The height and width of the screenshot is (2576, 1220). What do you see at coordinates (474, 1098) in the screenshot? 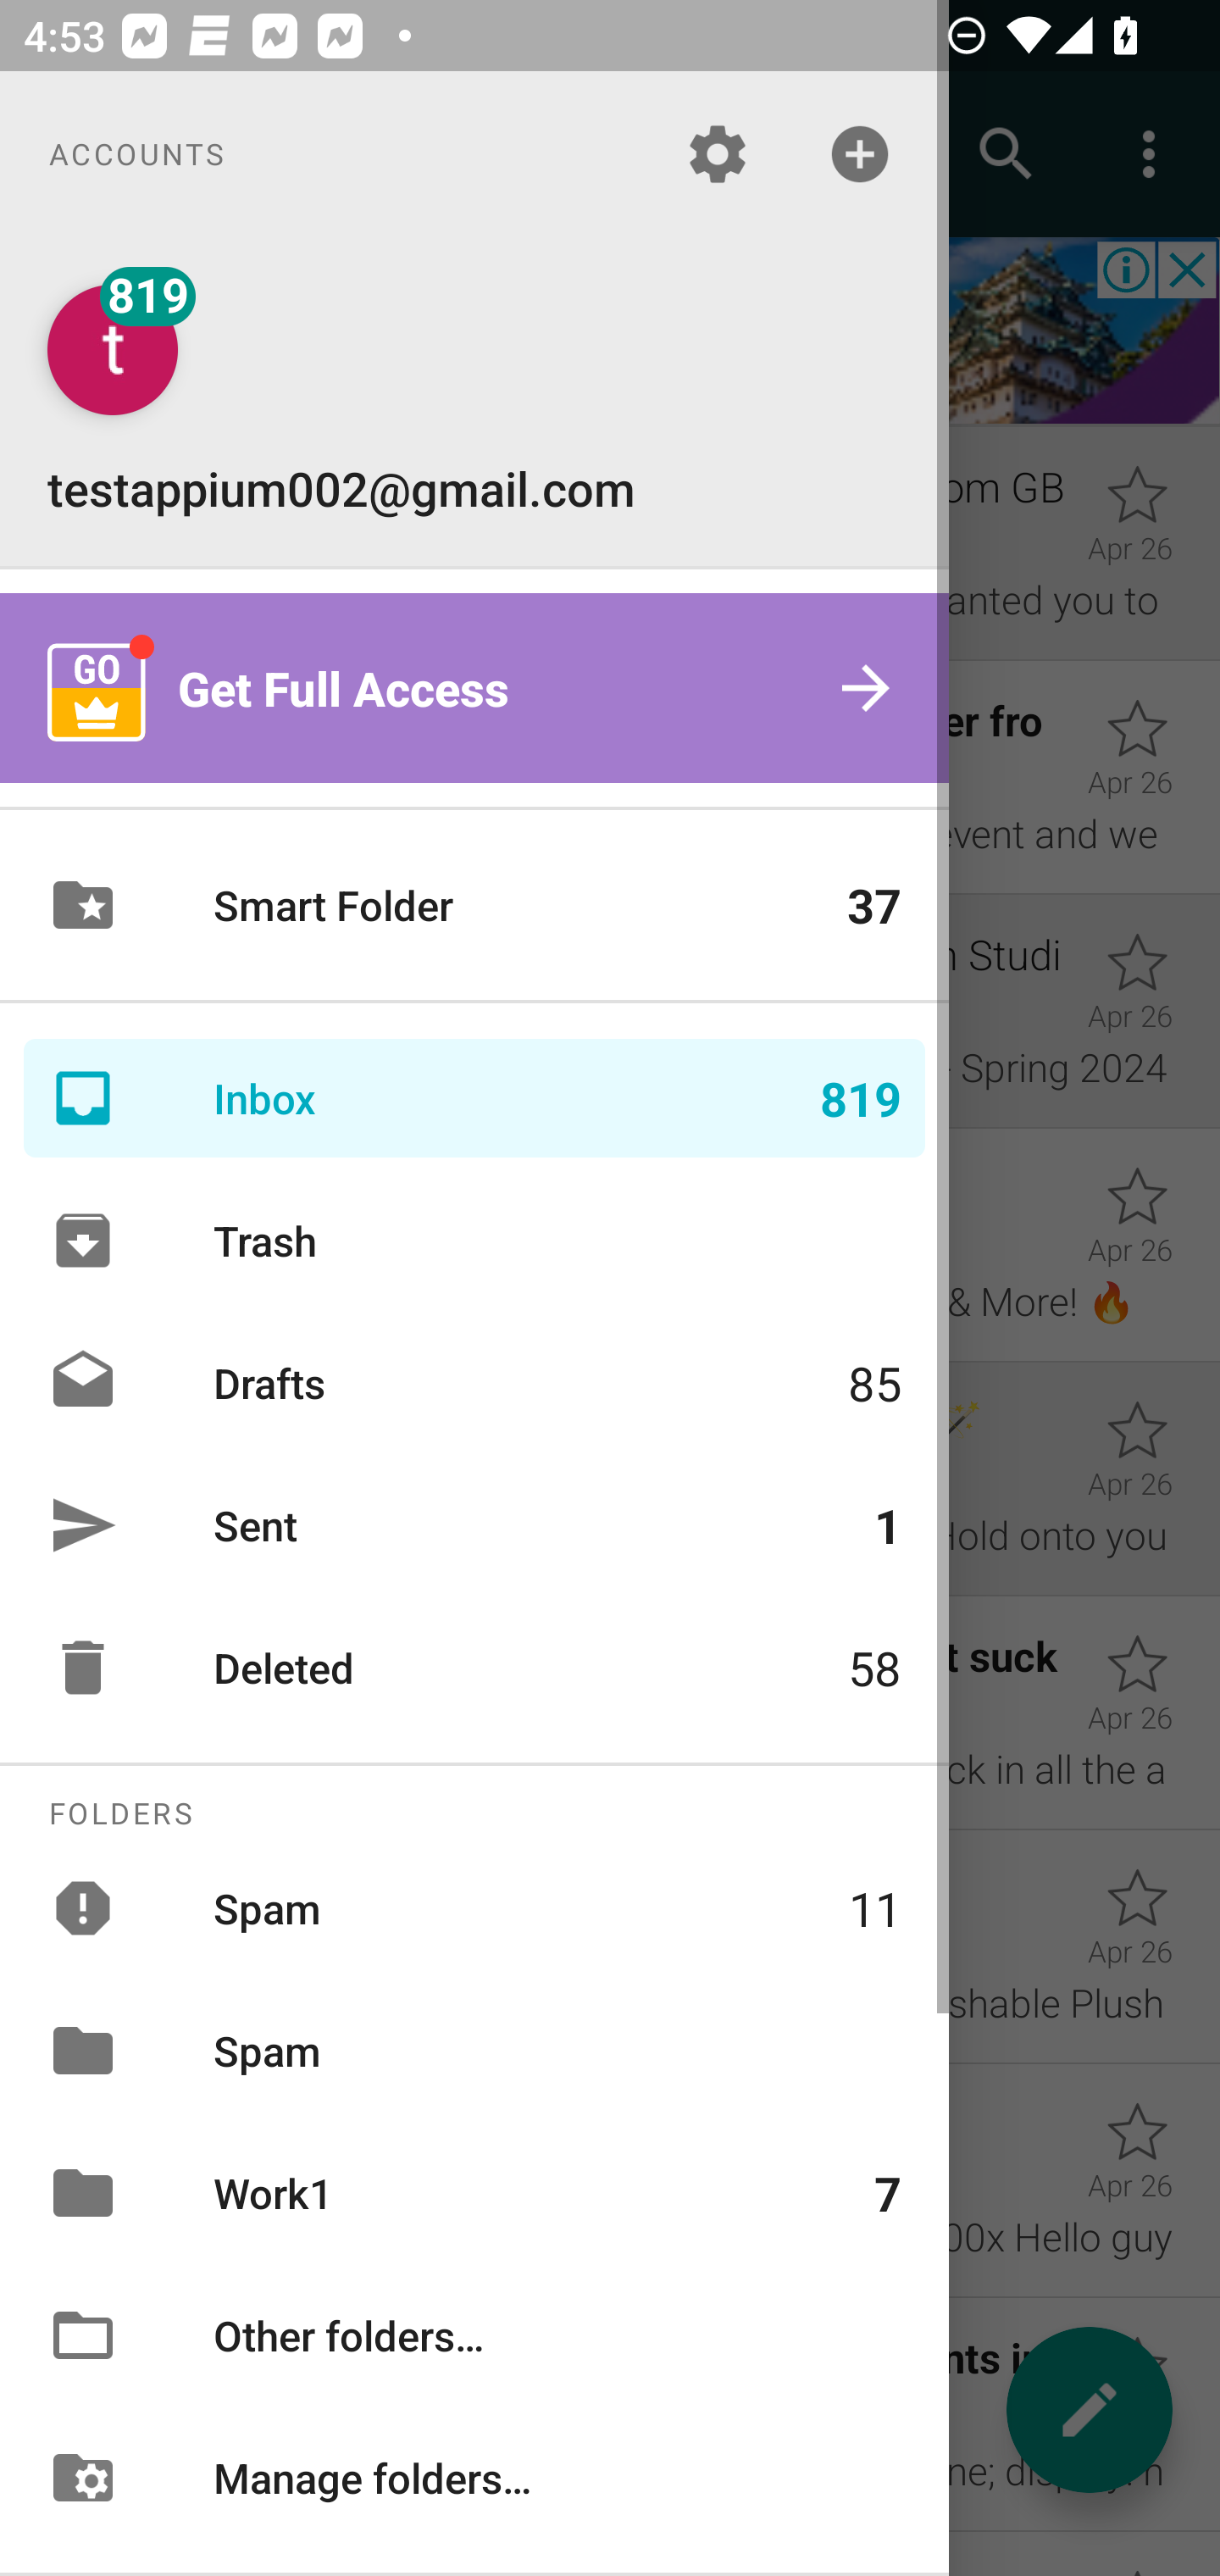
I see `Inbox 819` at bounding box center [474, 1098].